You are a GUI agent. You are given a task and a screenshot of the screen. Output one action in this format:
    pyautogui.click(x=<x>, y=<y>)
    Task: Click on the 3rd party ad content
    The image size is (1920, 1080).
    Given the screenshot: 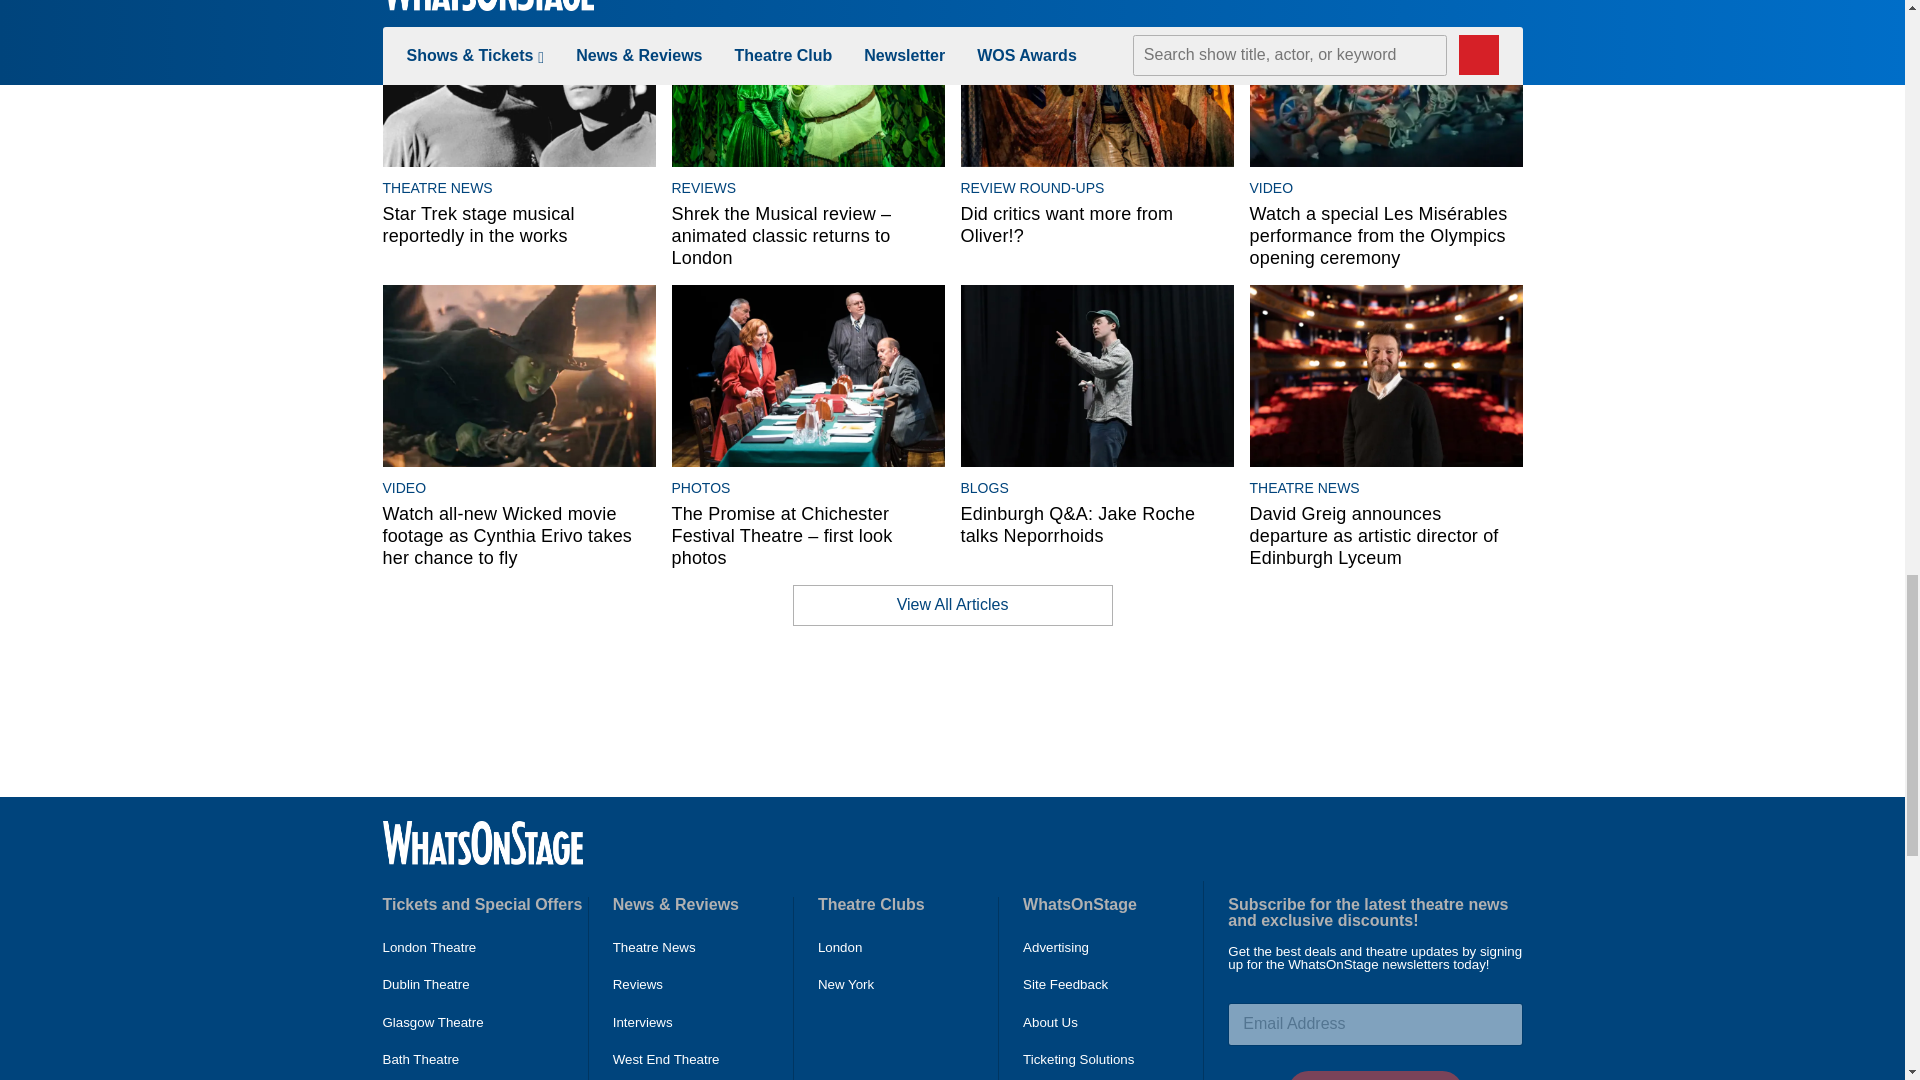 What is the action you would take?
    pyautogui.click(x=951, y=711)
    